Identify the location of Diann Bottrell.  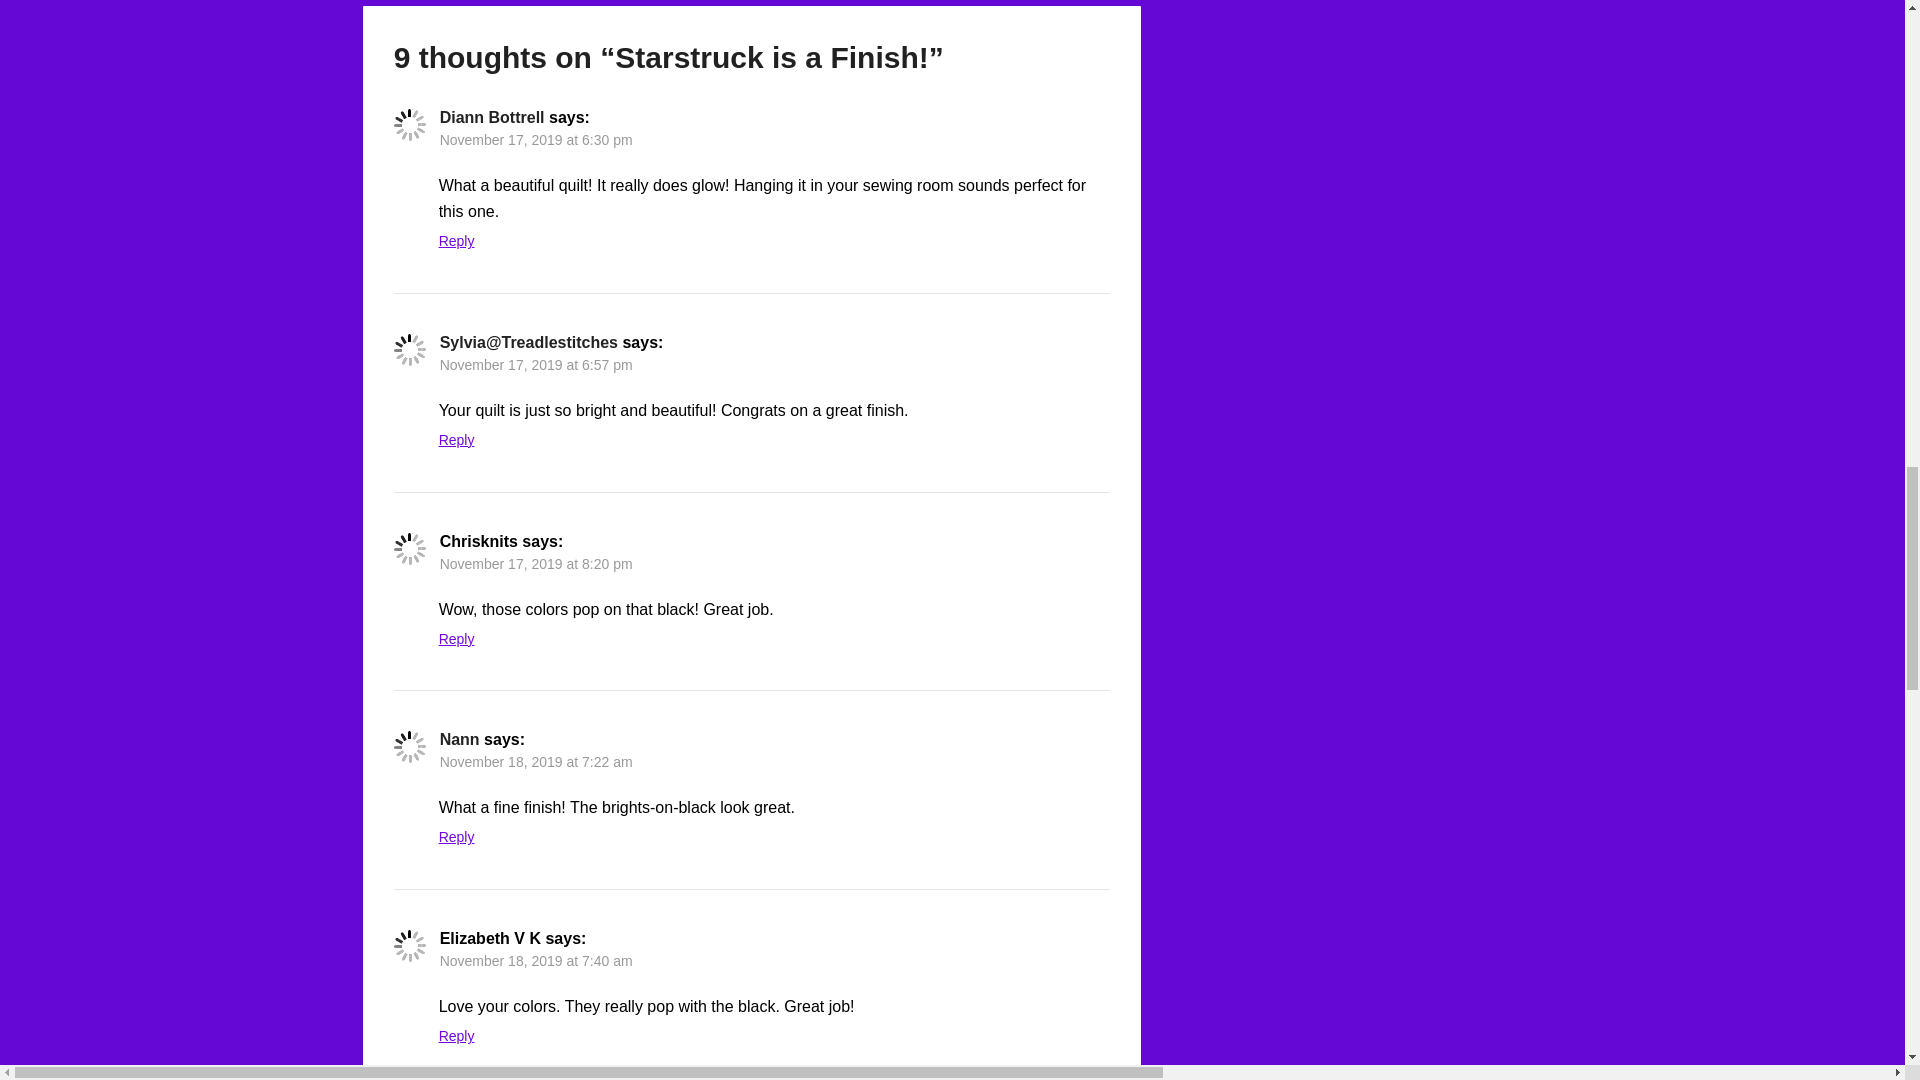
(492, 118).